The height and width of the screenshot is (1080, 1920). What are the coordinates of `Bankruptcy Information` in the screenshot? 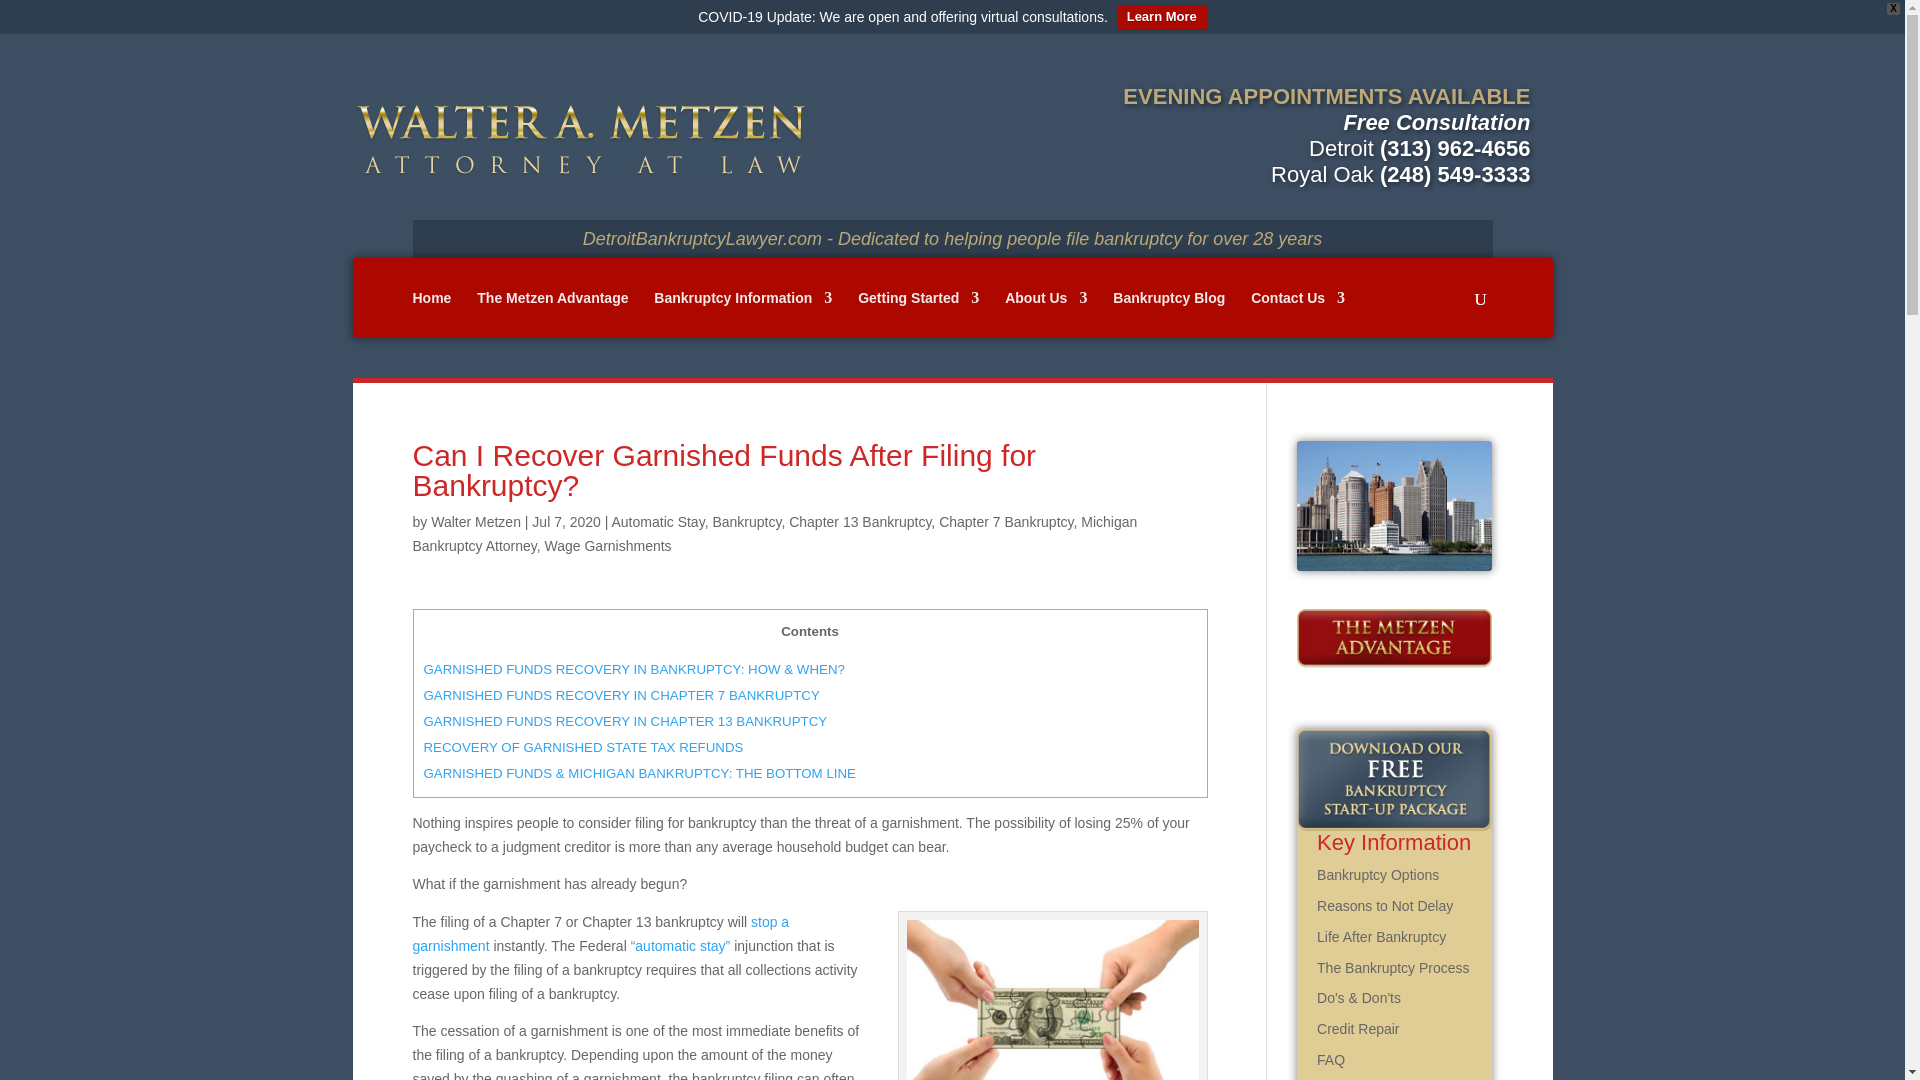 It's located at (742, 314).